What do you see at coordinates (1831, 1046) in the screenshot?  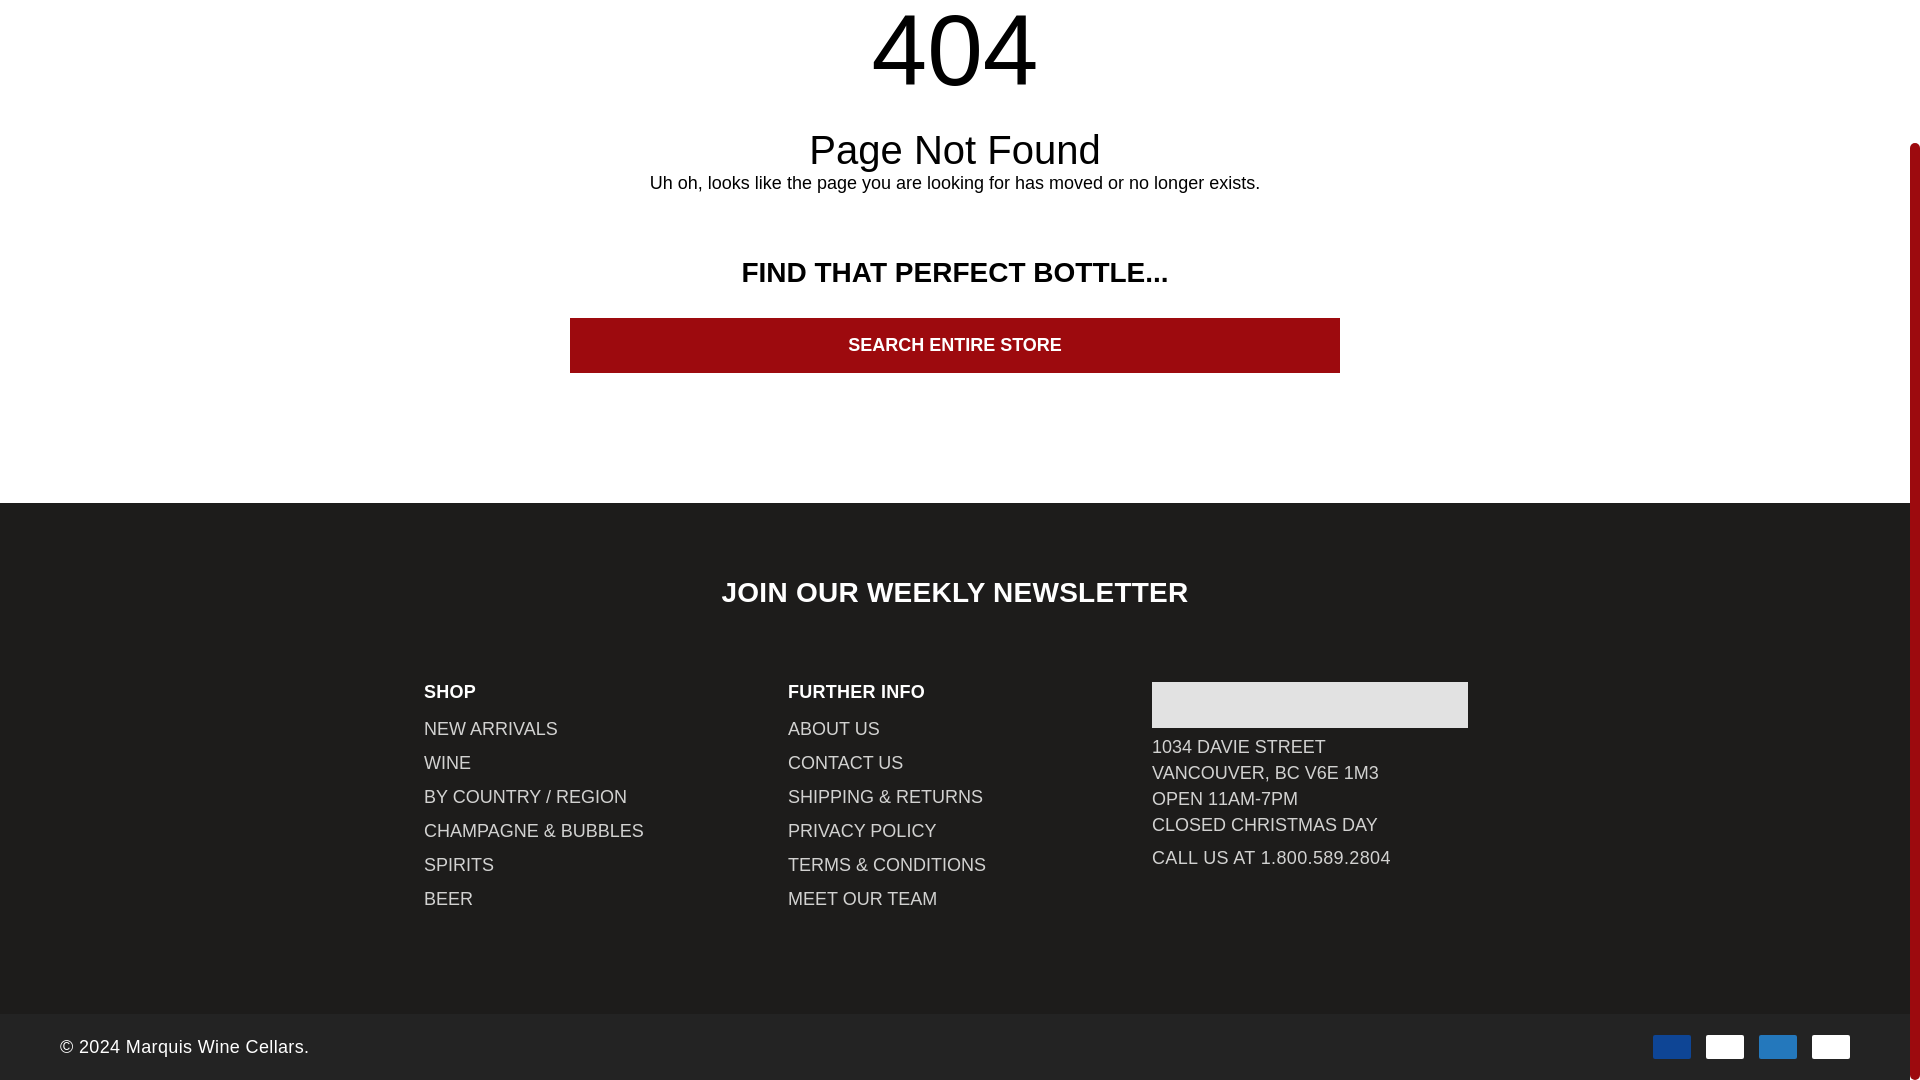 I see `Paypal Paypal` at bounding box center [1831, 1046].